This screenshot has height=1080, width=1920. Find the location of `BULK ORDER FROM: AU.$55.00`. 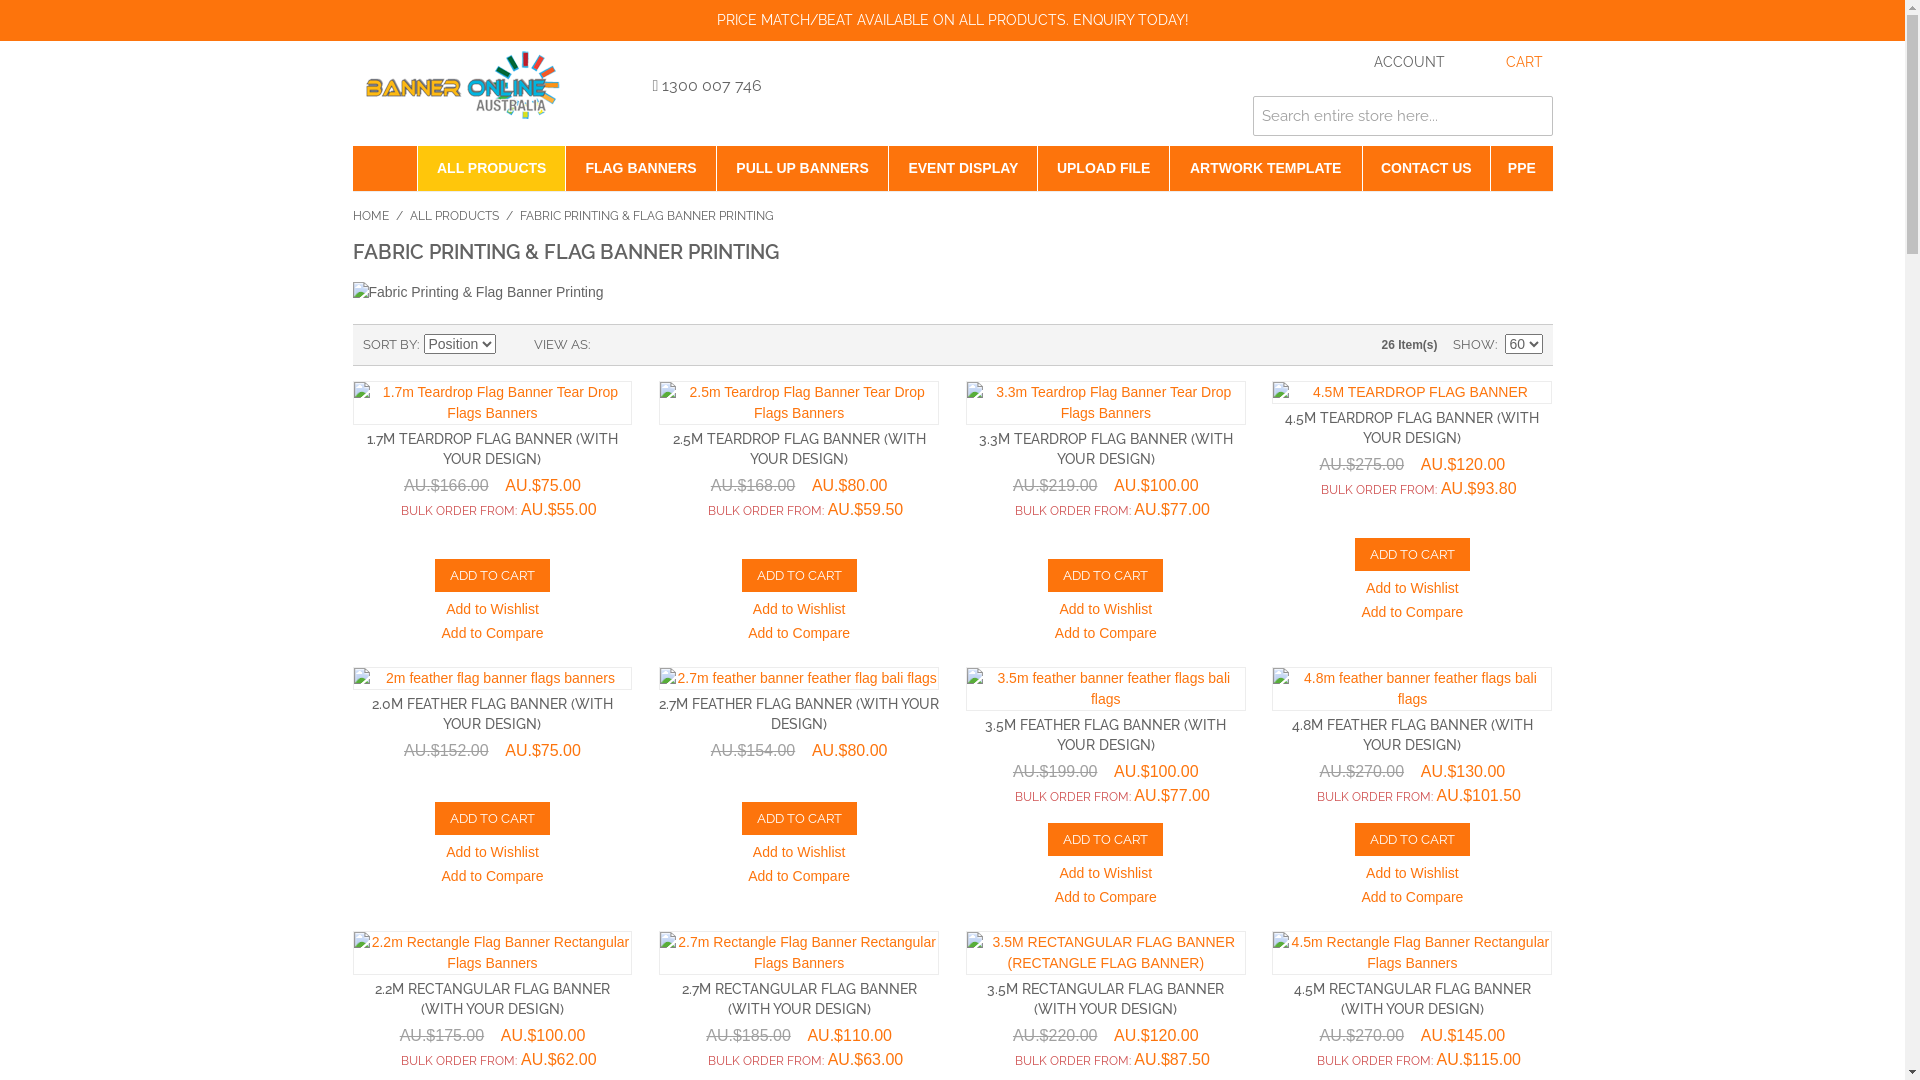

BULK ORDER FROM: AU.$55.00 is located at coordinates (492, 510).